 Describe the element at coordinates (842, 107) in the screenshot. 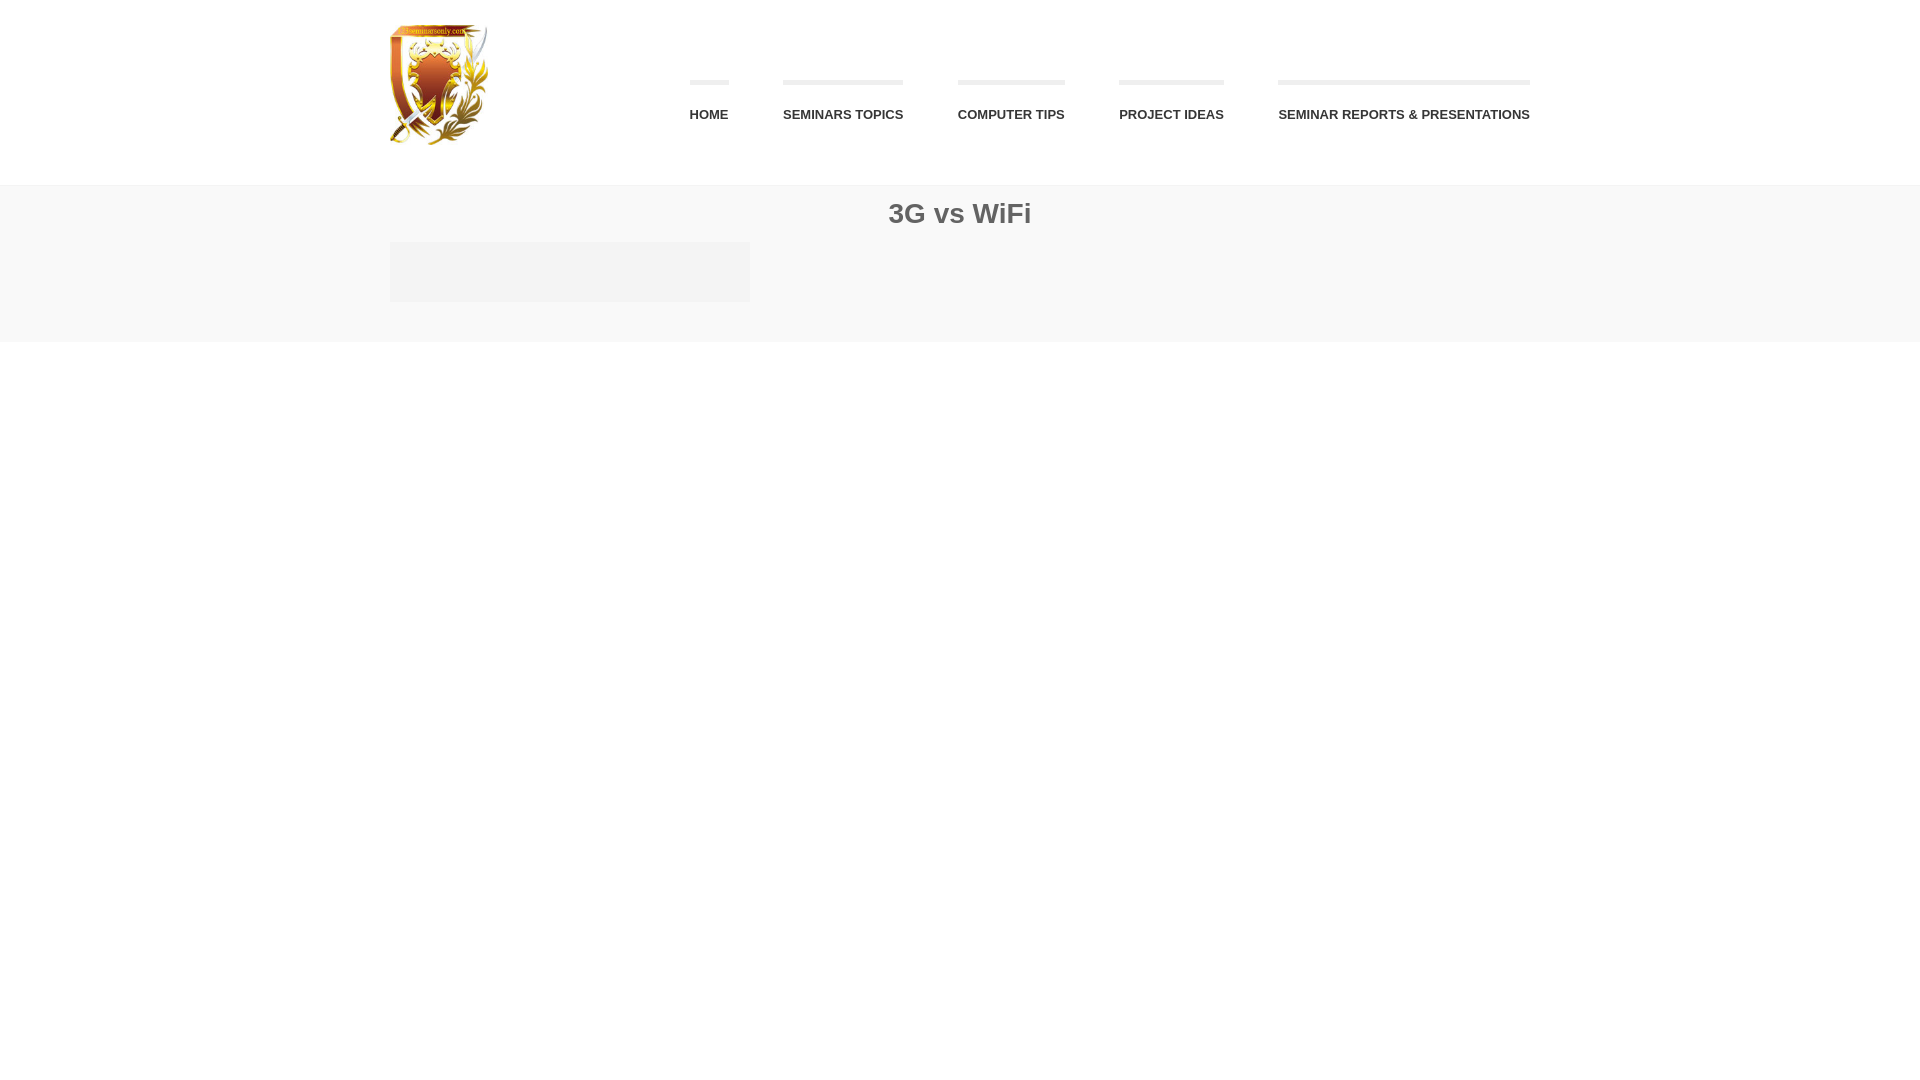

I see `Get Latest Seminars Topics` at that location.